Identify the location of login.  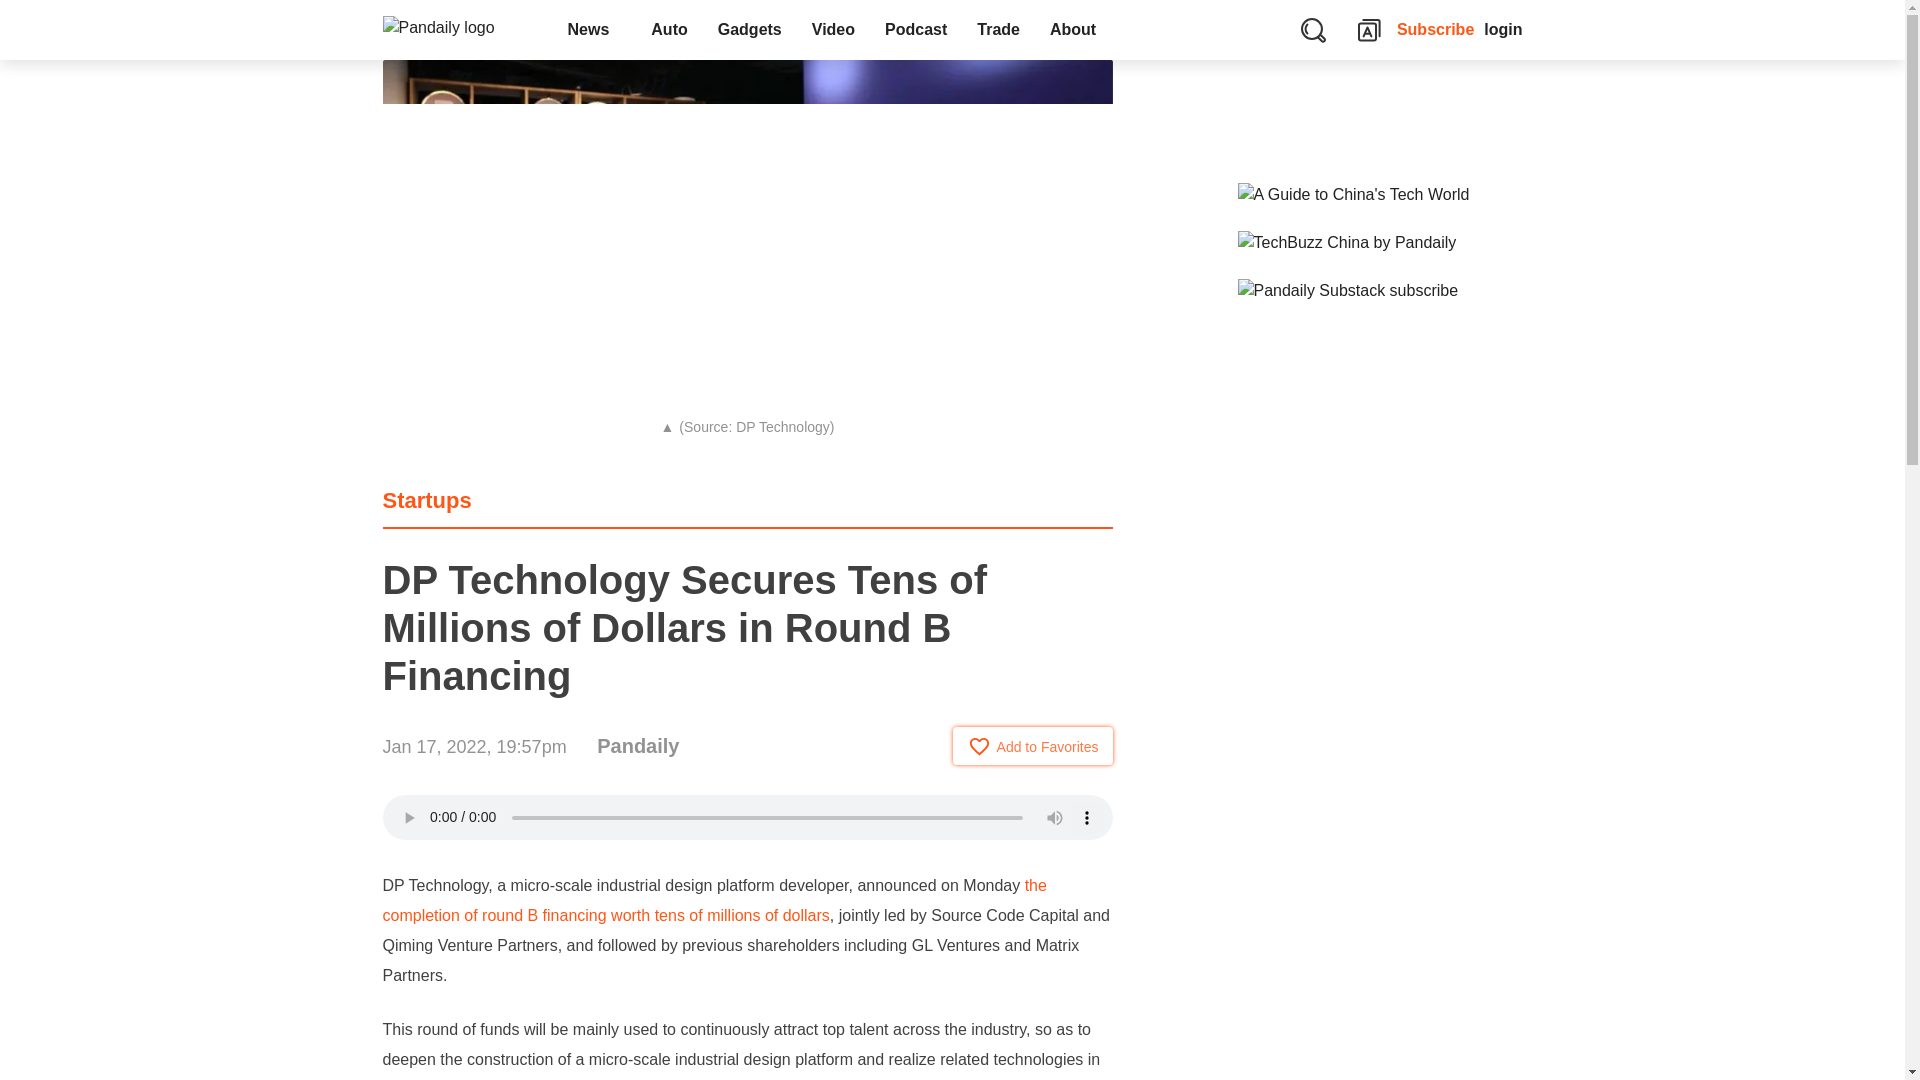
(1503, 30).